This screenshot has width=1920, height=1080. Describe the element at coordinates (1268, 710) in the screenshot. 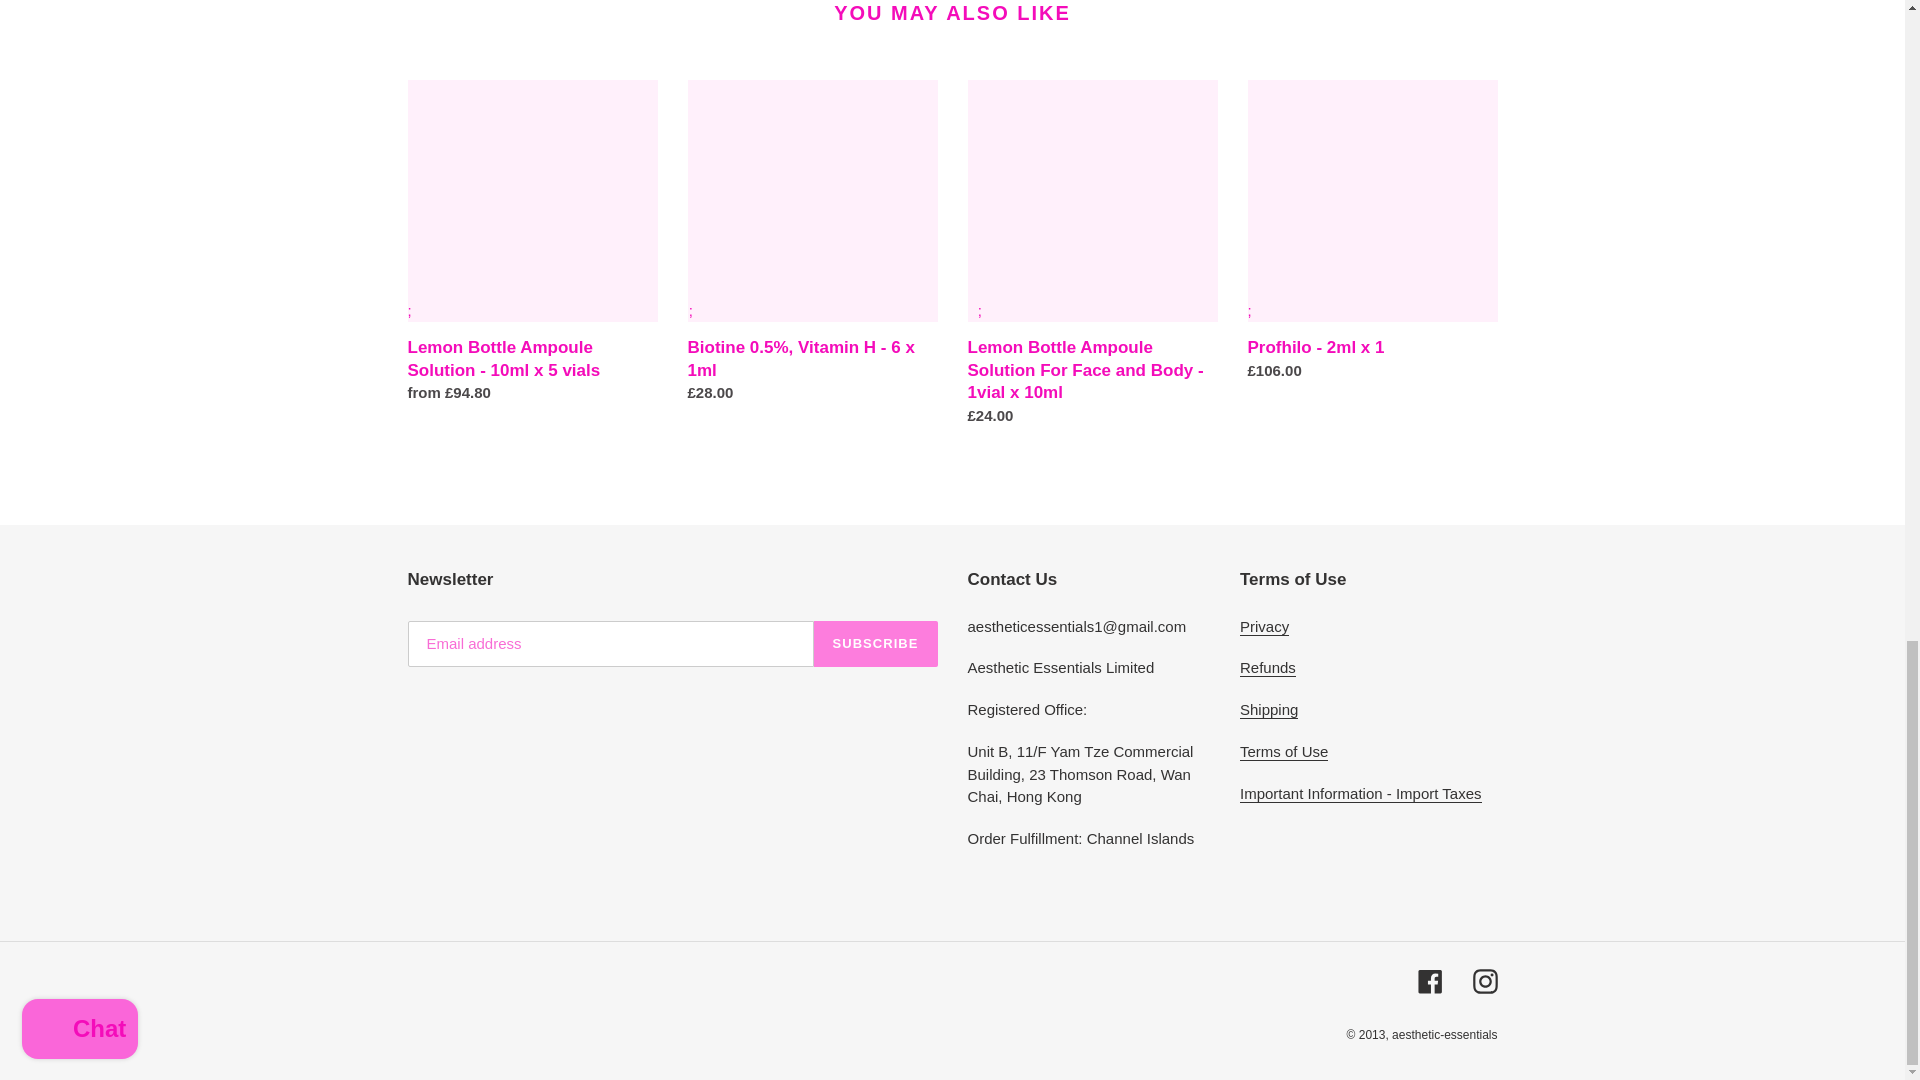

I see `Shipping Policy` at that location.